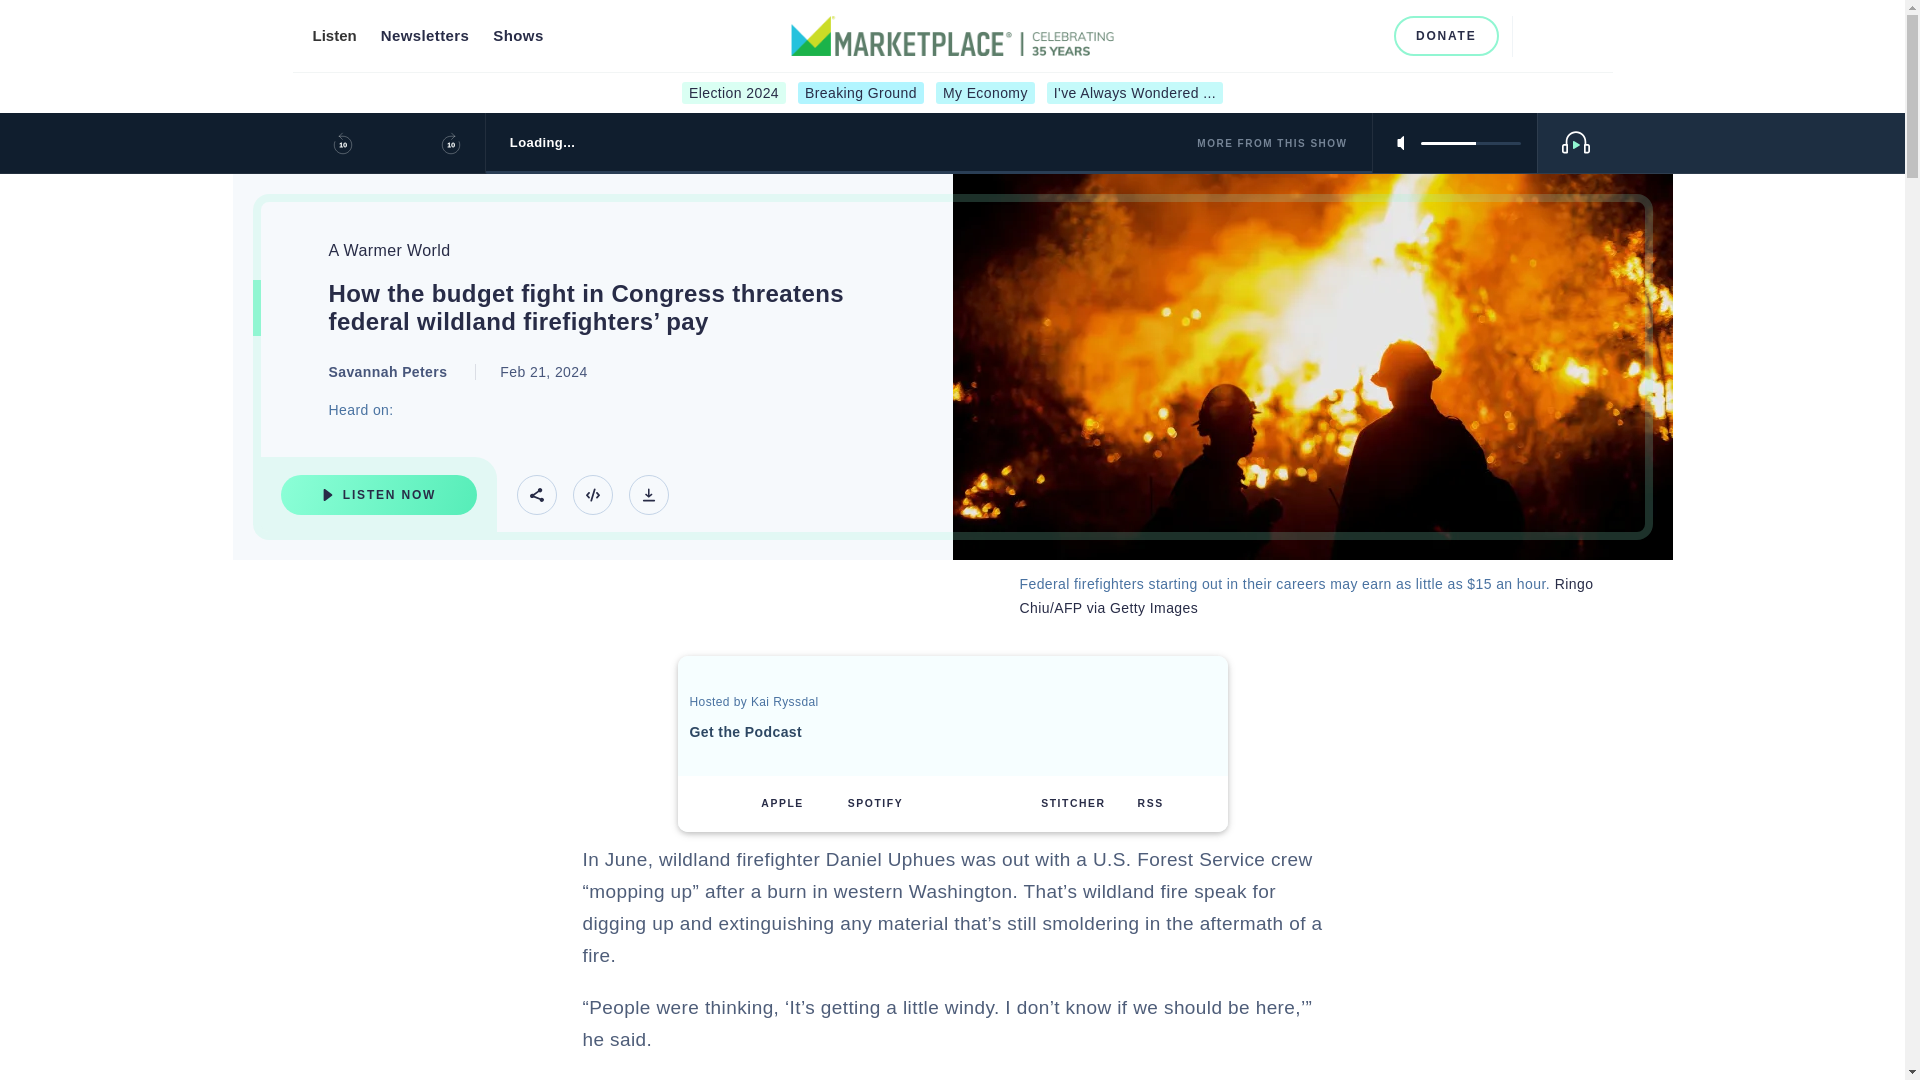  What do you see at coordinates (1300, 35) in the screenshot?
I see `Instagram` at bounding box center [1300, 35].